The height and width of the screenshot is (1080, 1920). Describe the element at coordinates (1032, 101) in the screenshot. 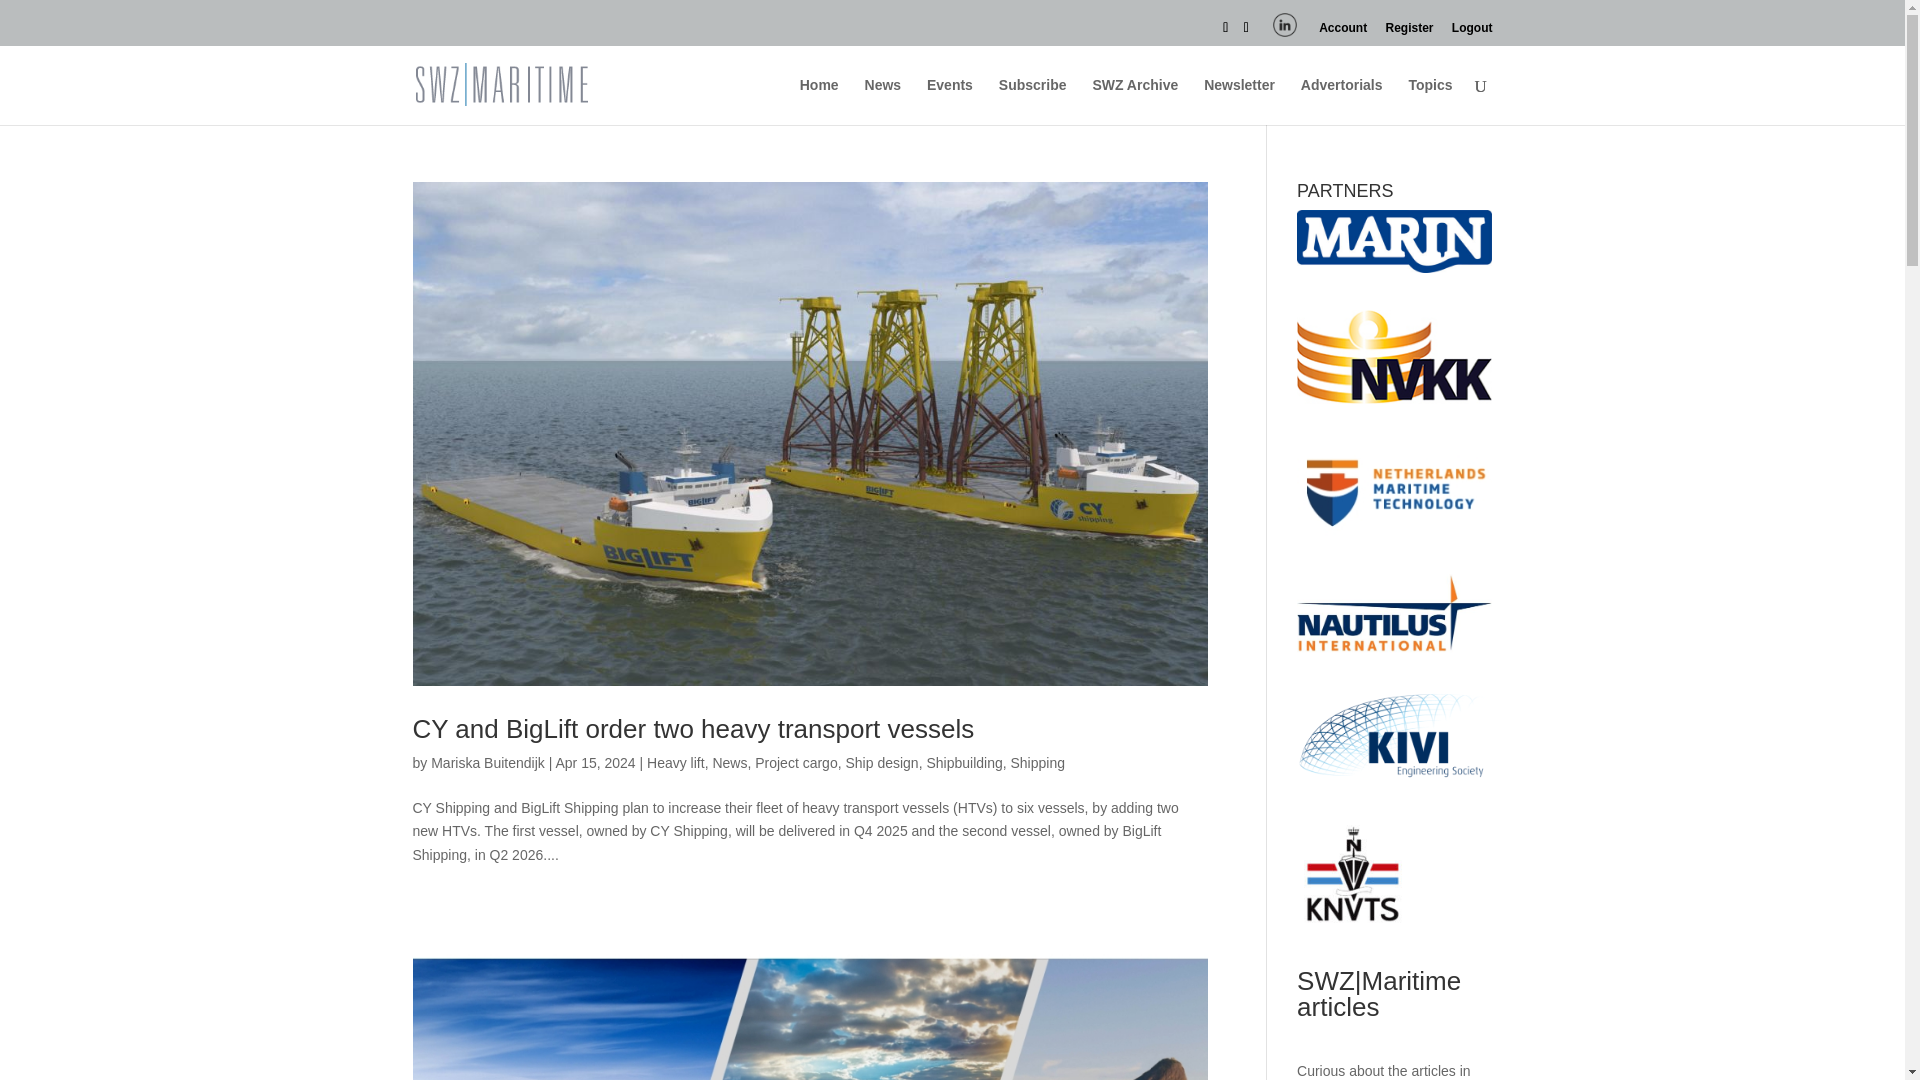

I see `Subscribe` at that location.